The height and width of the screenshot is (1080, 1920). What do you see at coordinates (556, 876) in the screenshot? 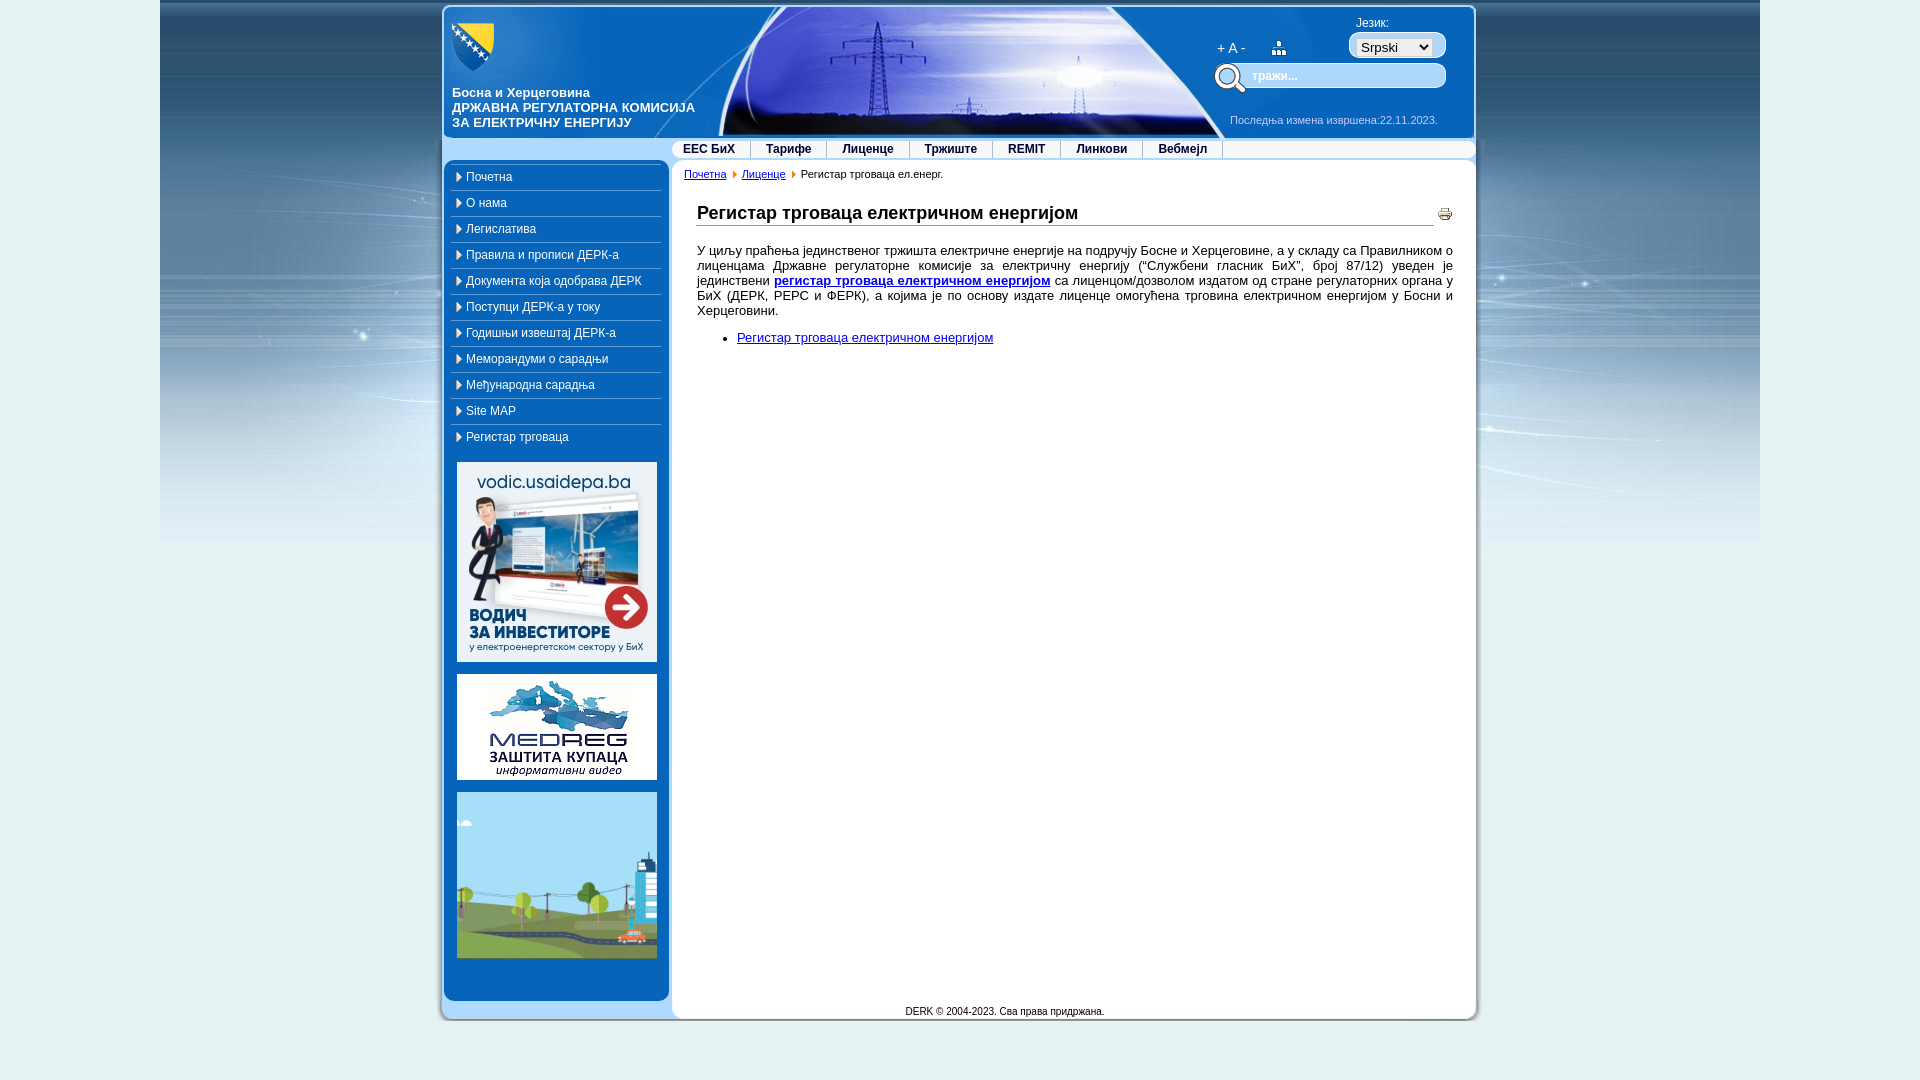
I see `uporedistruju-s` at bounding box center [556, 876].